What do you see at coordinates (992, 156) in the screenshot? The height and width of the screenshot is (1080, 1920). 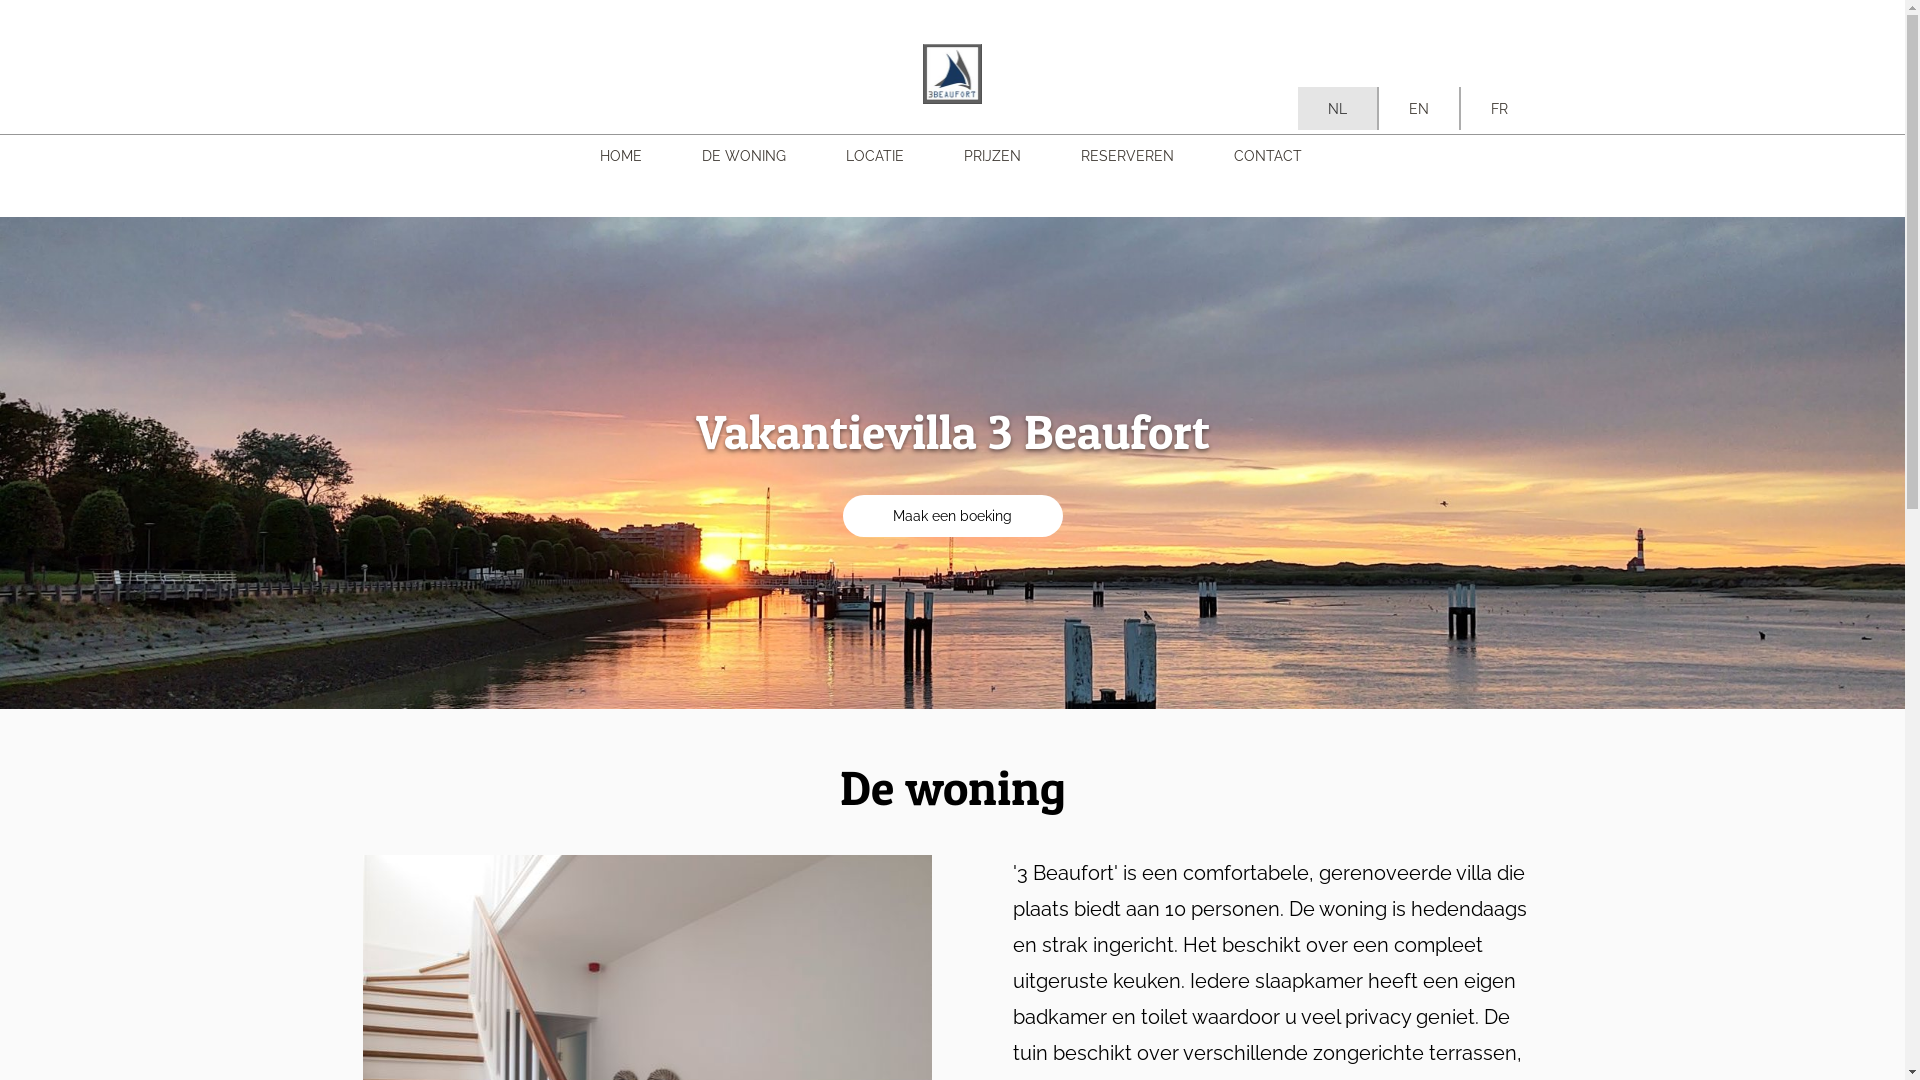 I see `PRIJZEN` at bounding box center [992, 156].